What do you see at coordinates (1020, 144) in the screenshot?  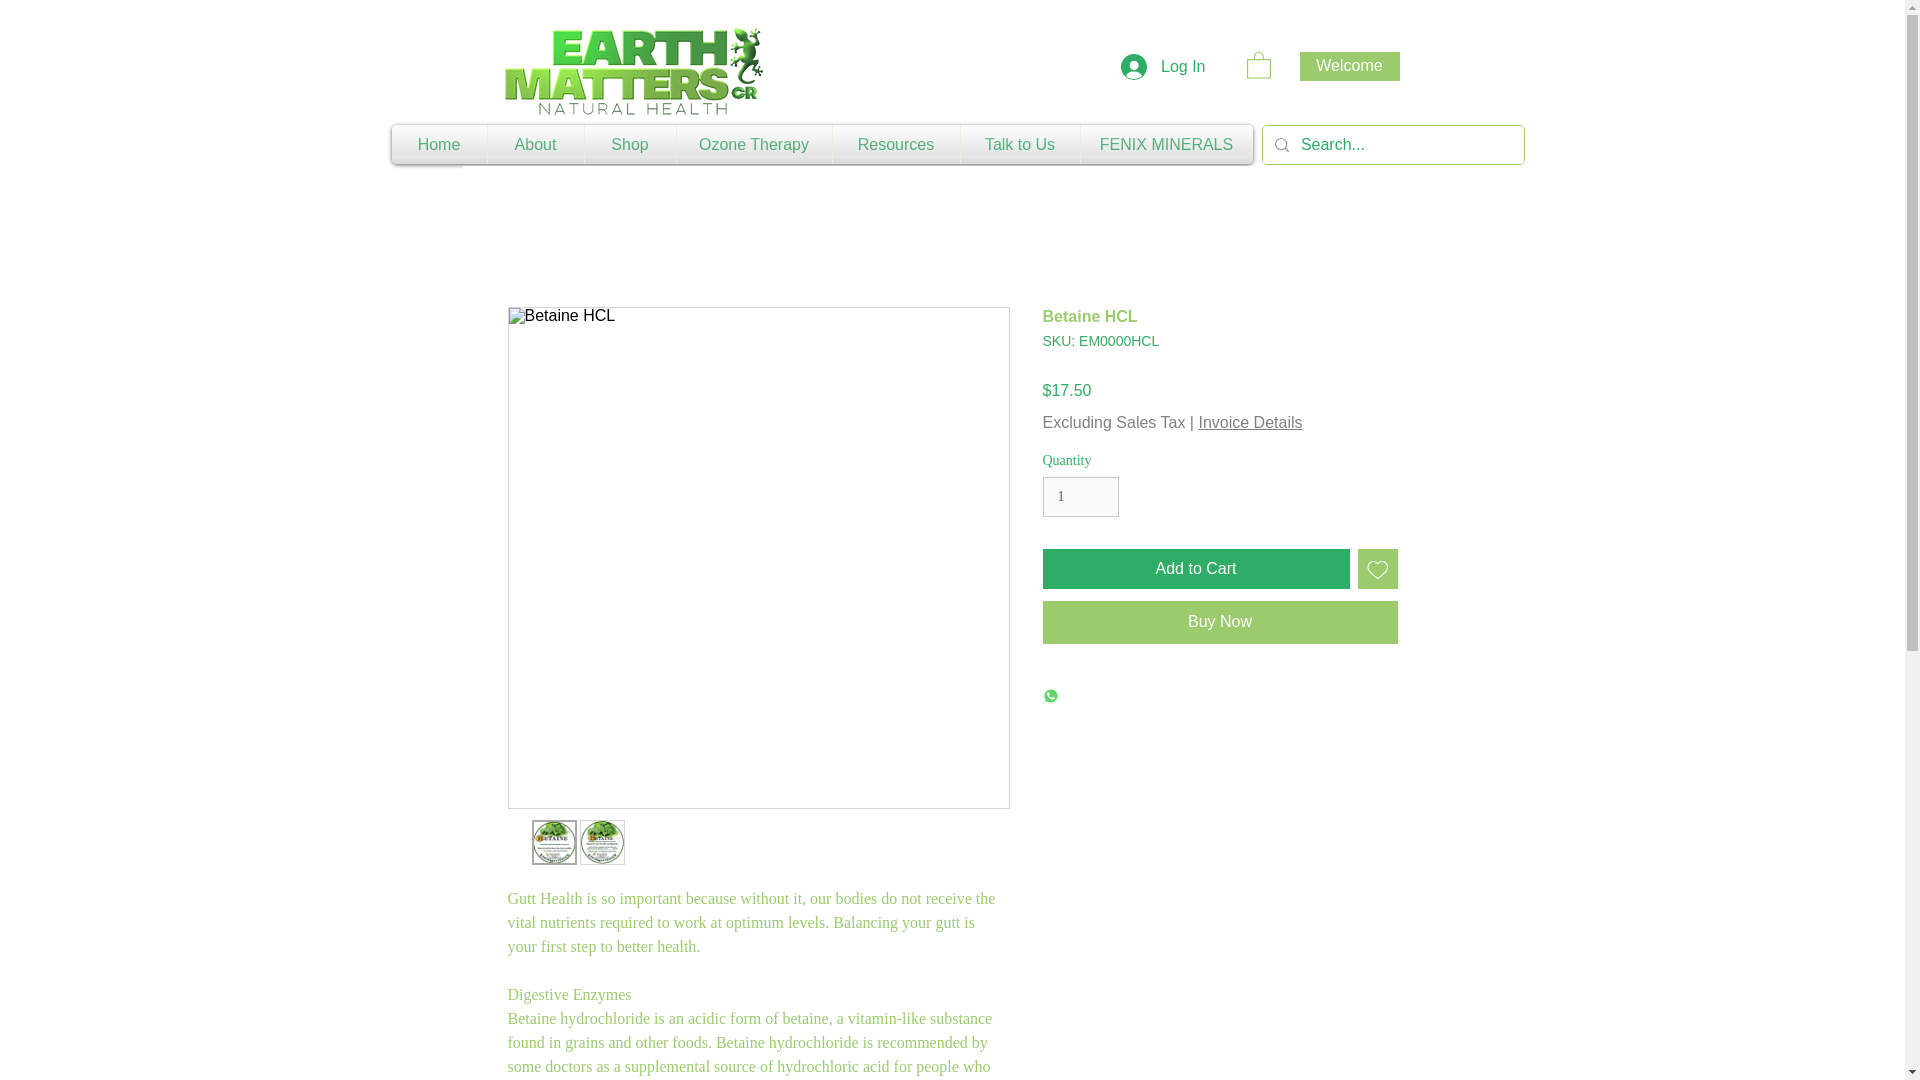 I see `Talk to Us` at bounding box center [1020, 144].